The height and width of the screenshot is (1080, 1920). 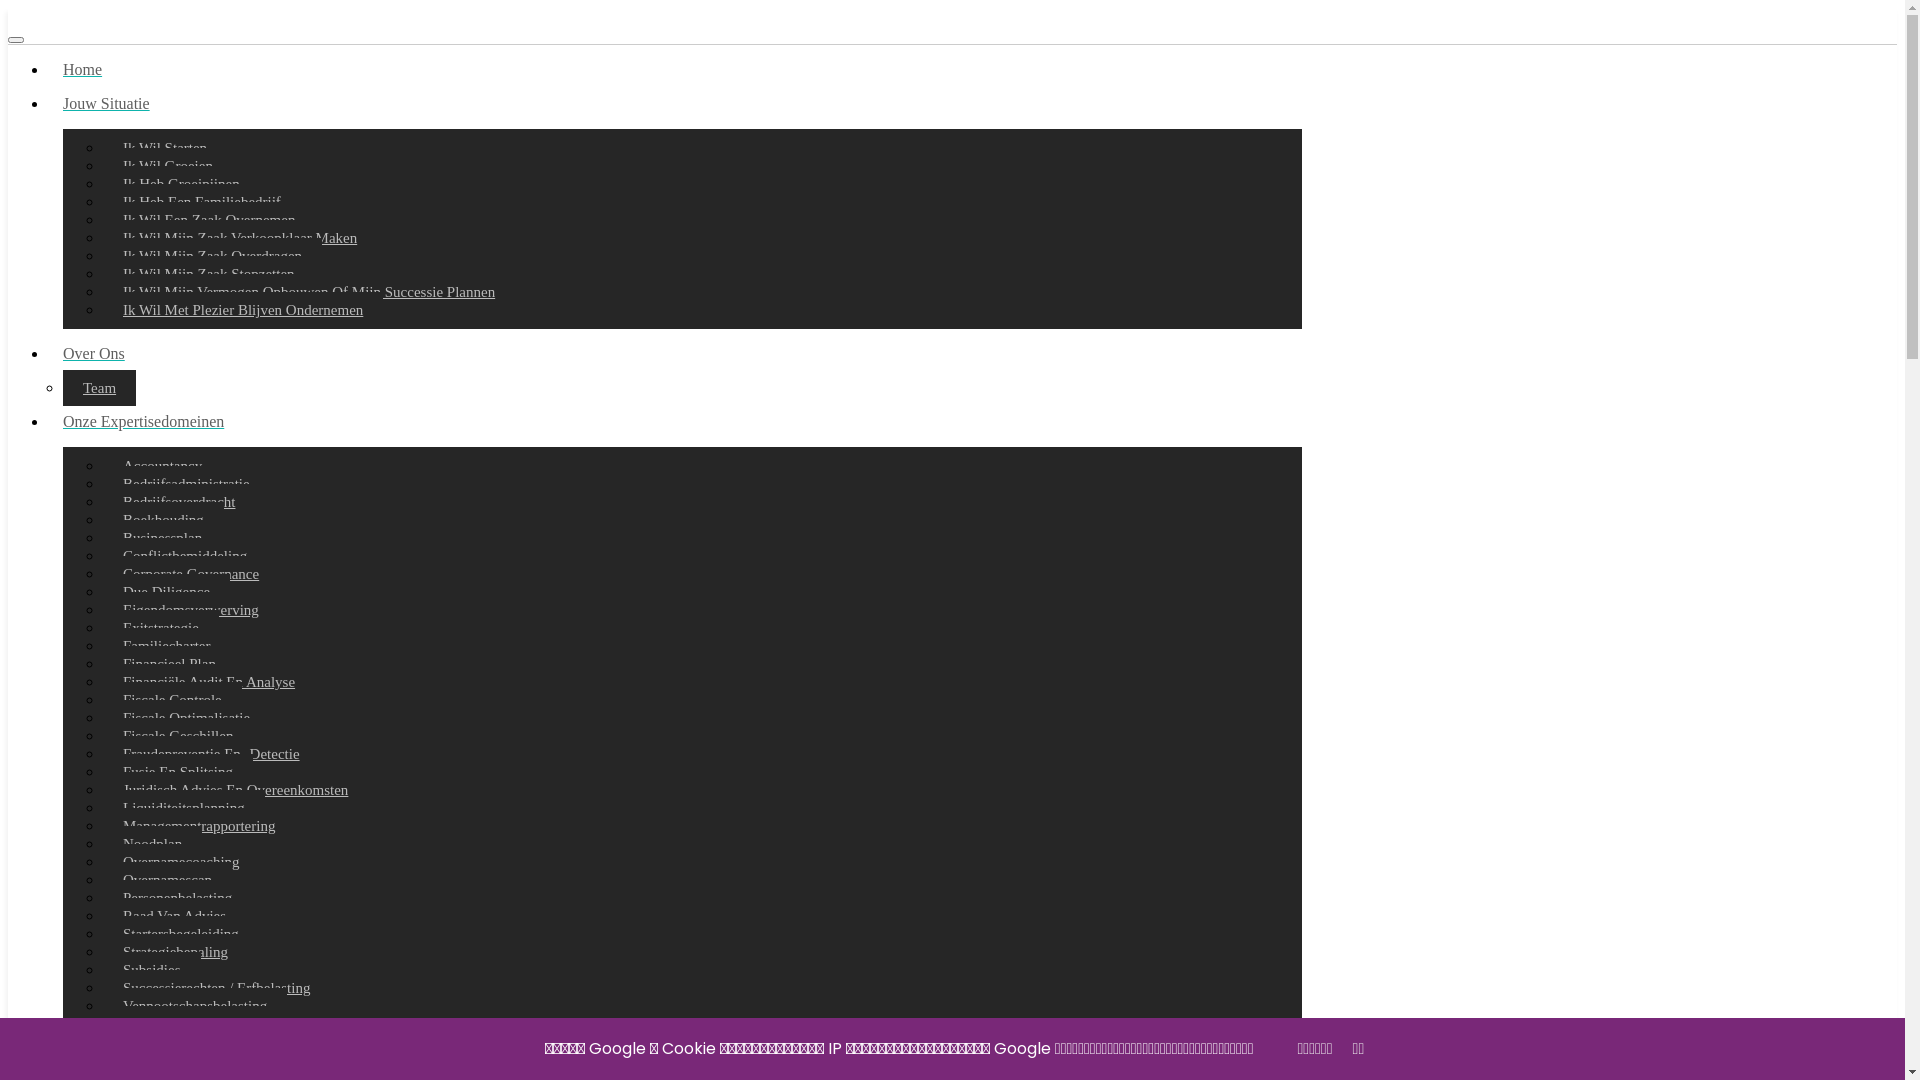 I want to click on Ik Wil Mijn Zaak Overdragen, so click(x=212, y=256).